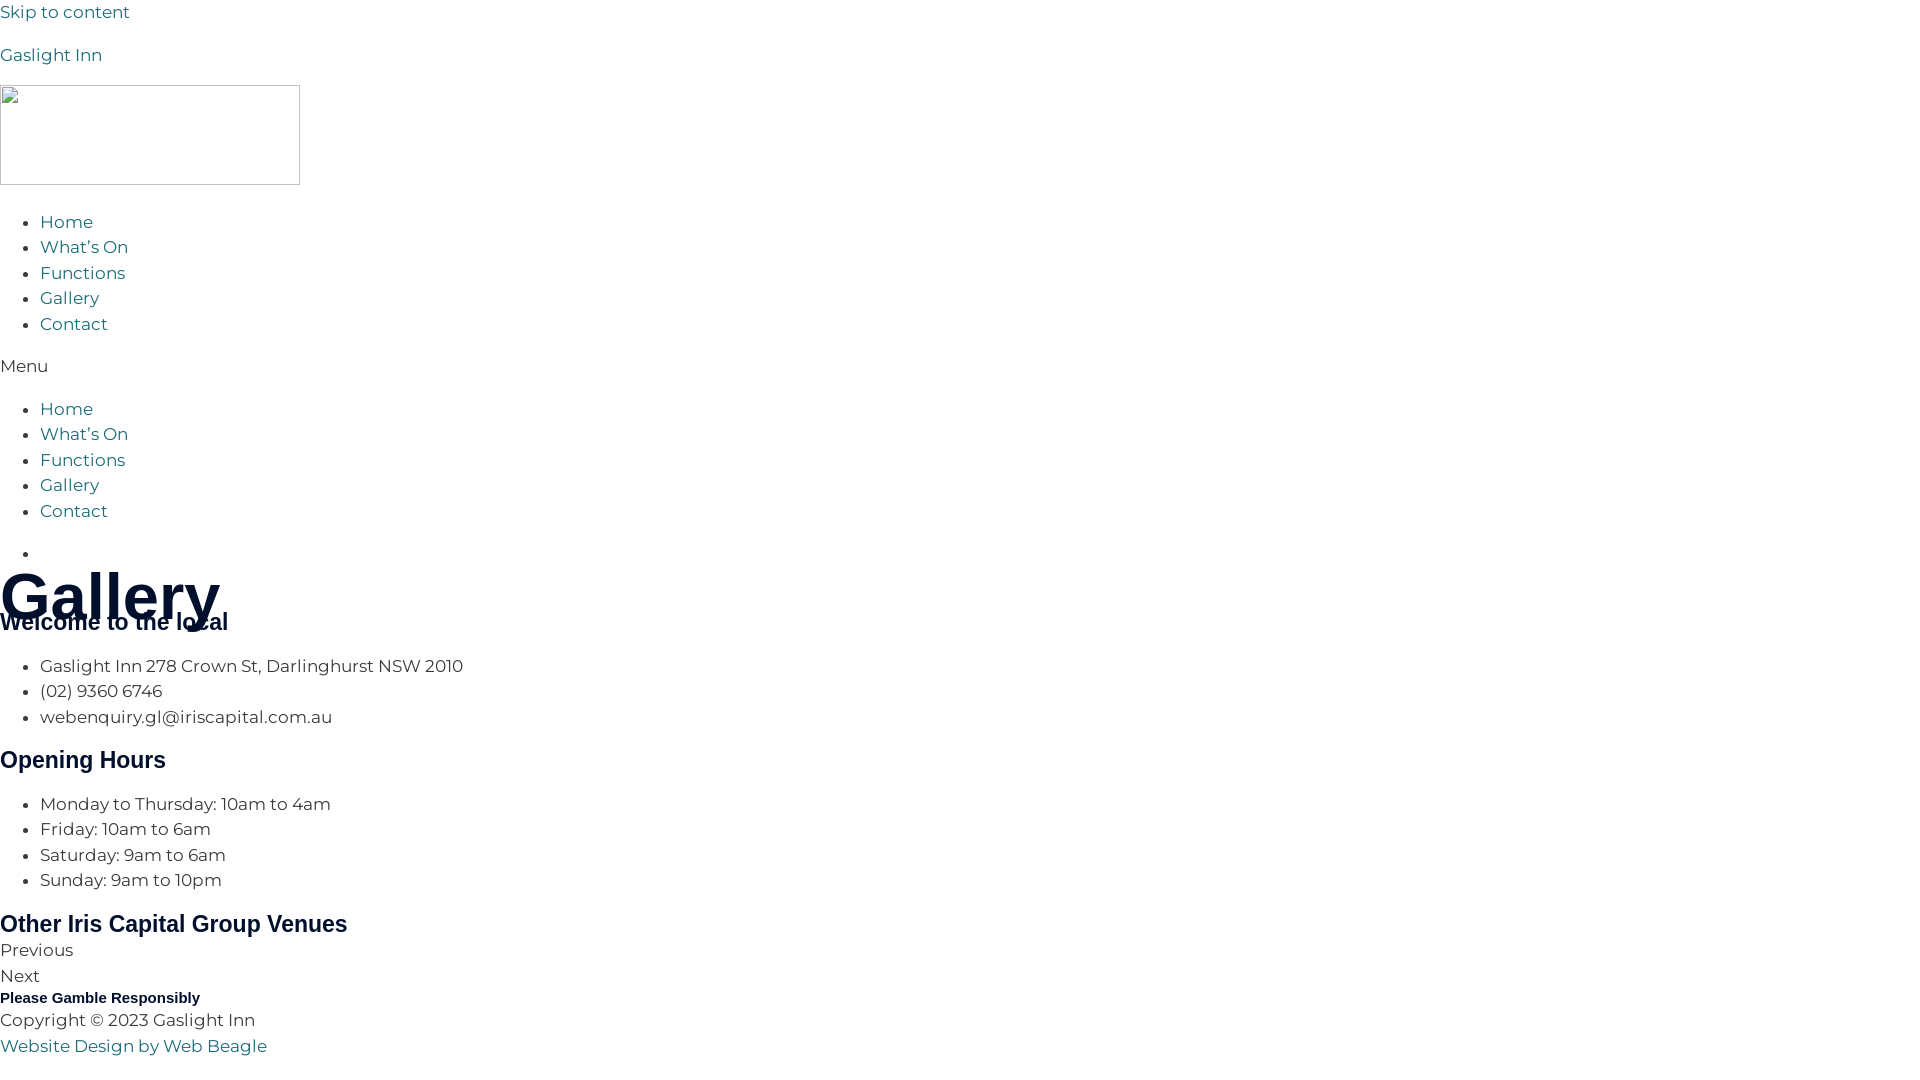 The height and width of the screenshot is (1080, 1920). Describe the element at coordinates (74, 324) in the screenshot. I see `Contact` at that location.